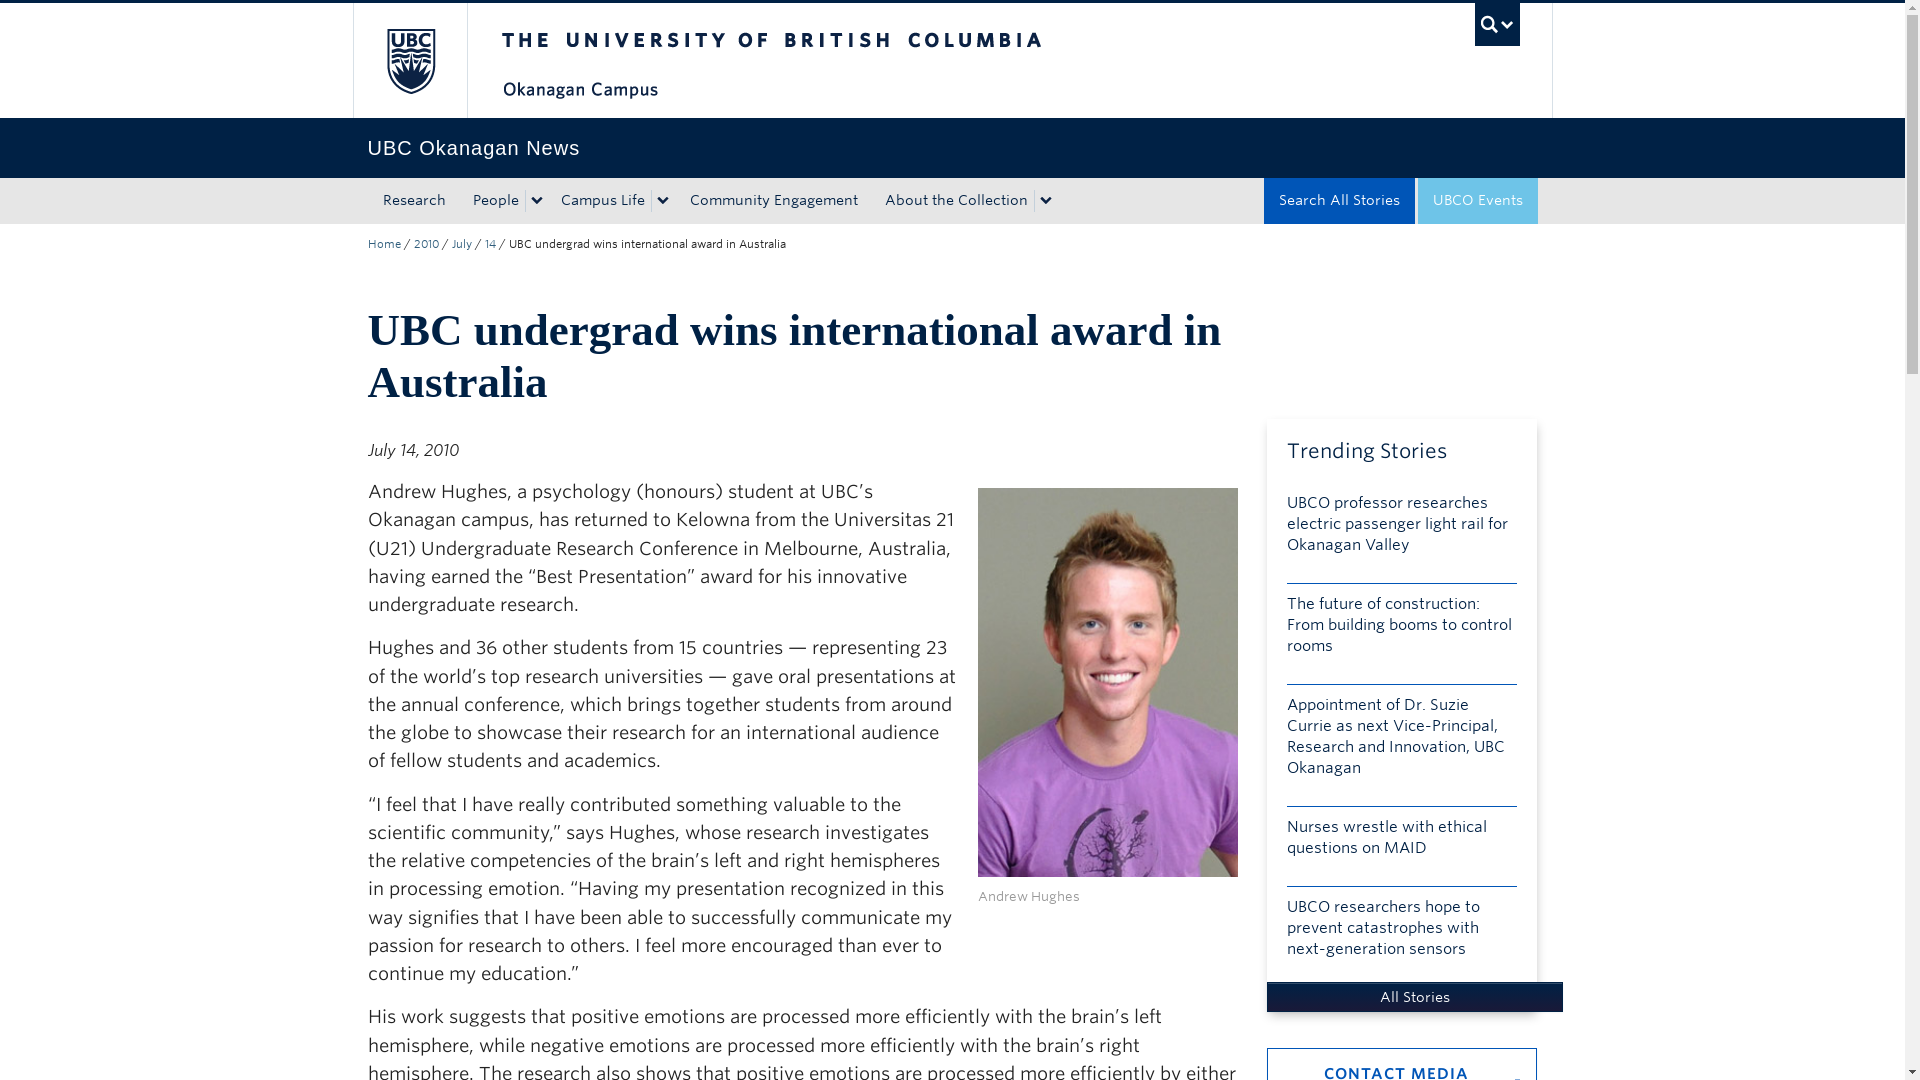 Image resolution: width=1920 pixels, height=1080 pixels. I want to click on UBCO Events, so click(1478, 200).